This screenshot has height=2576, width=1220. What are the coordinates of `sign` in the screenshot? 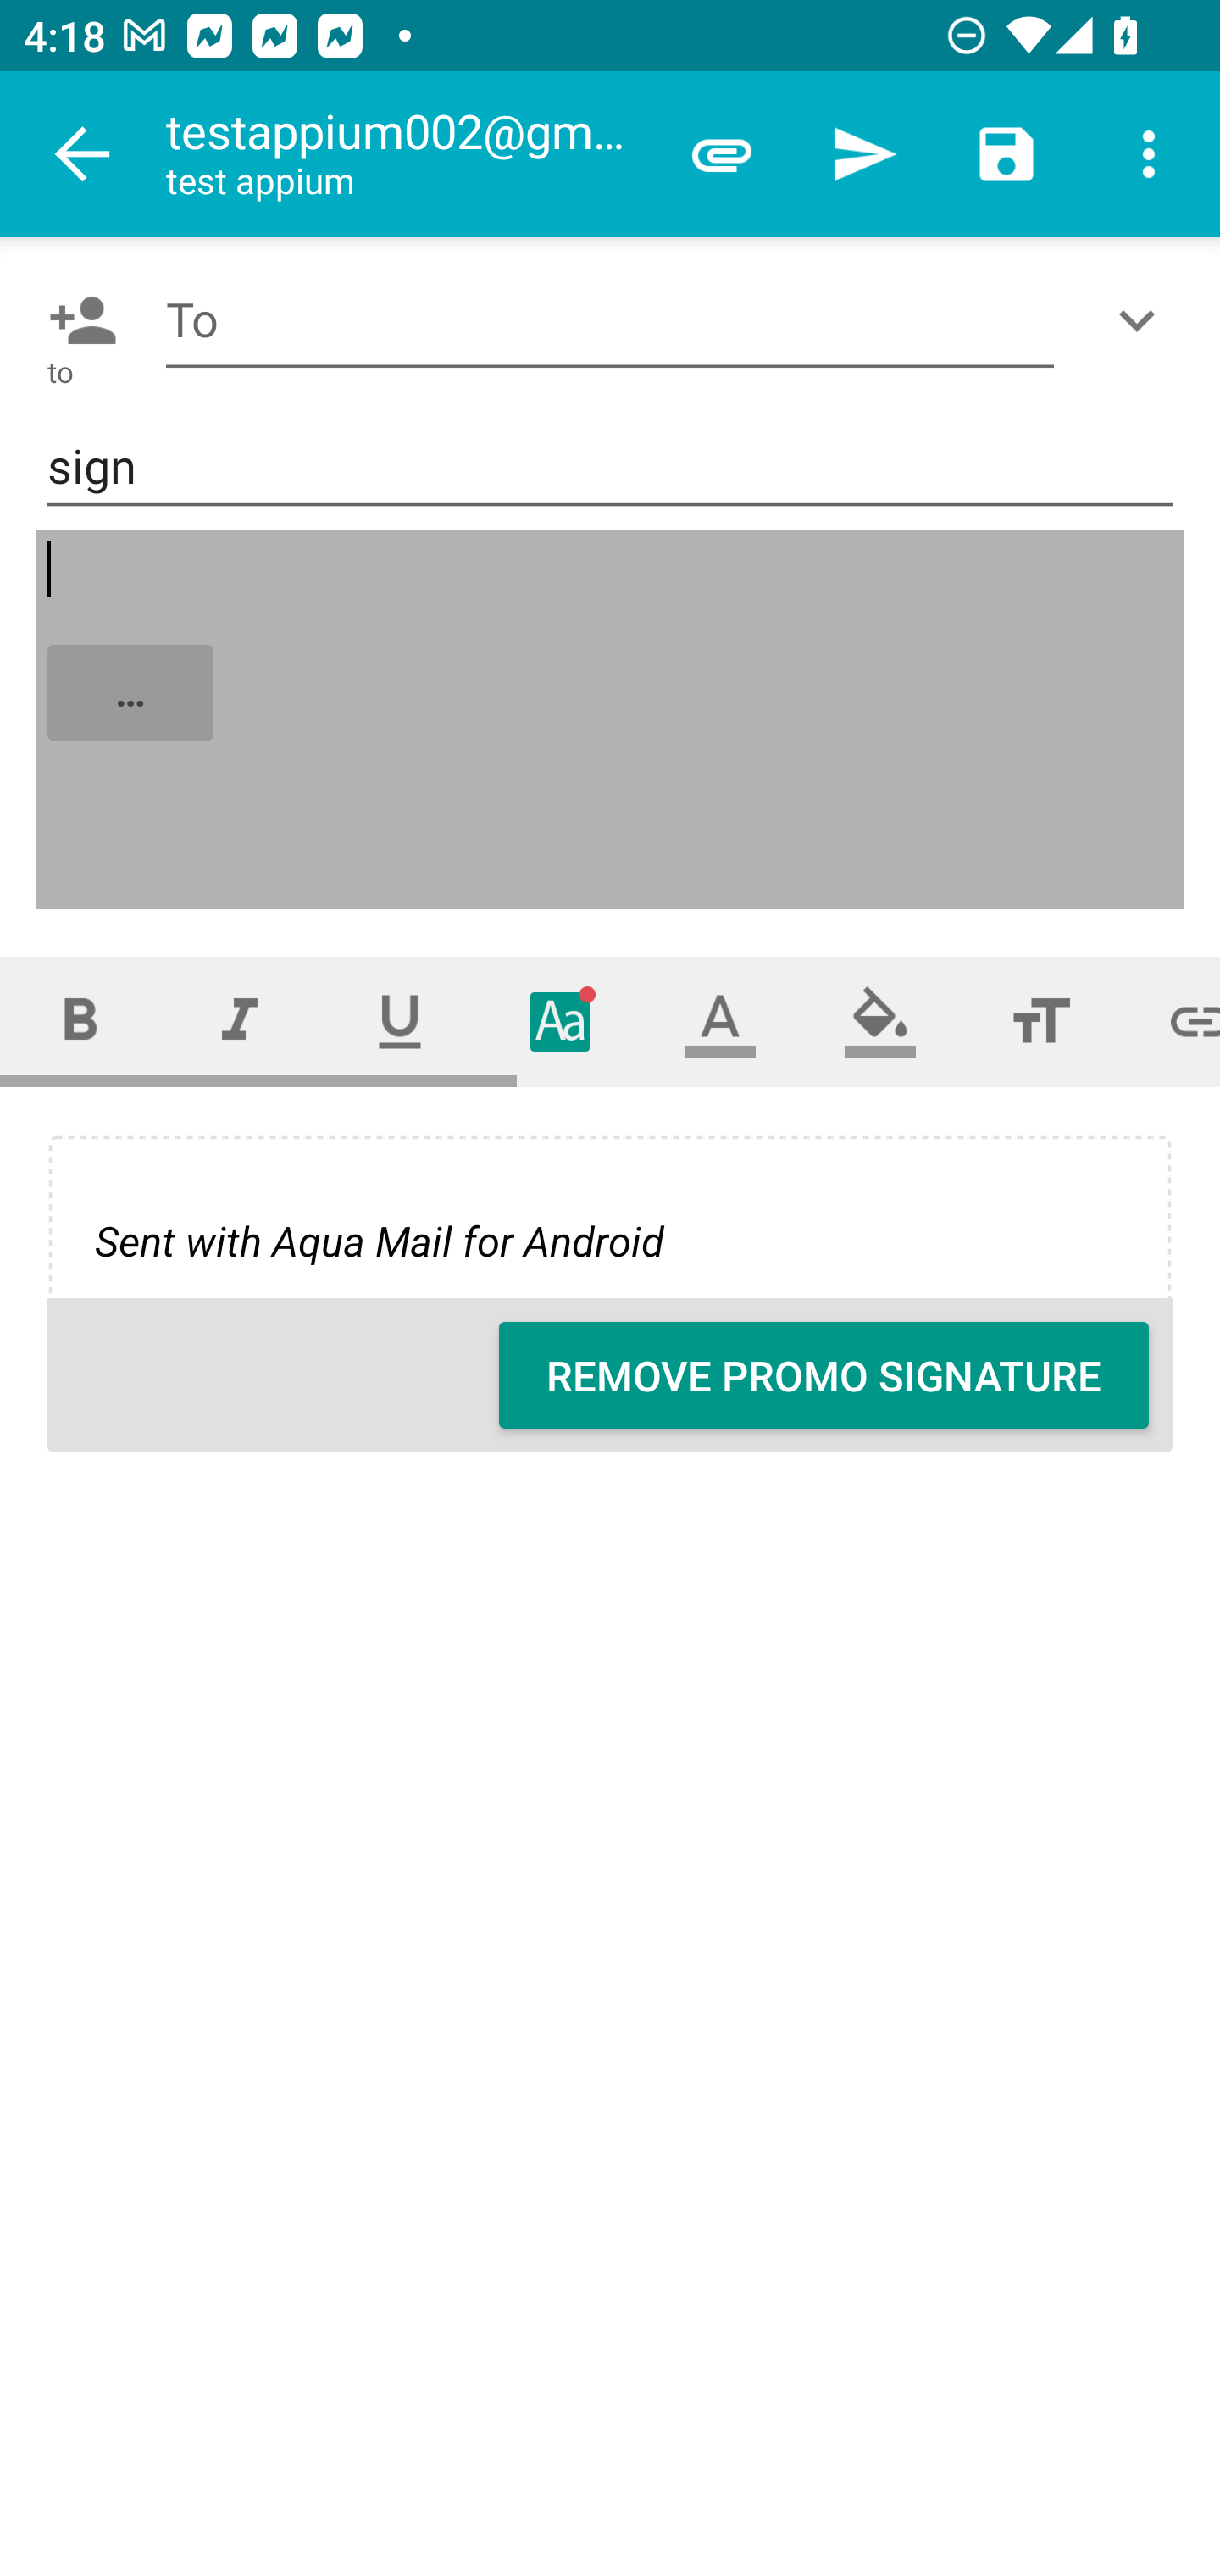 It's located at (610, 468).